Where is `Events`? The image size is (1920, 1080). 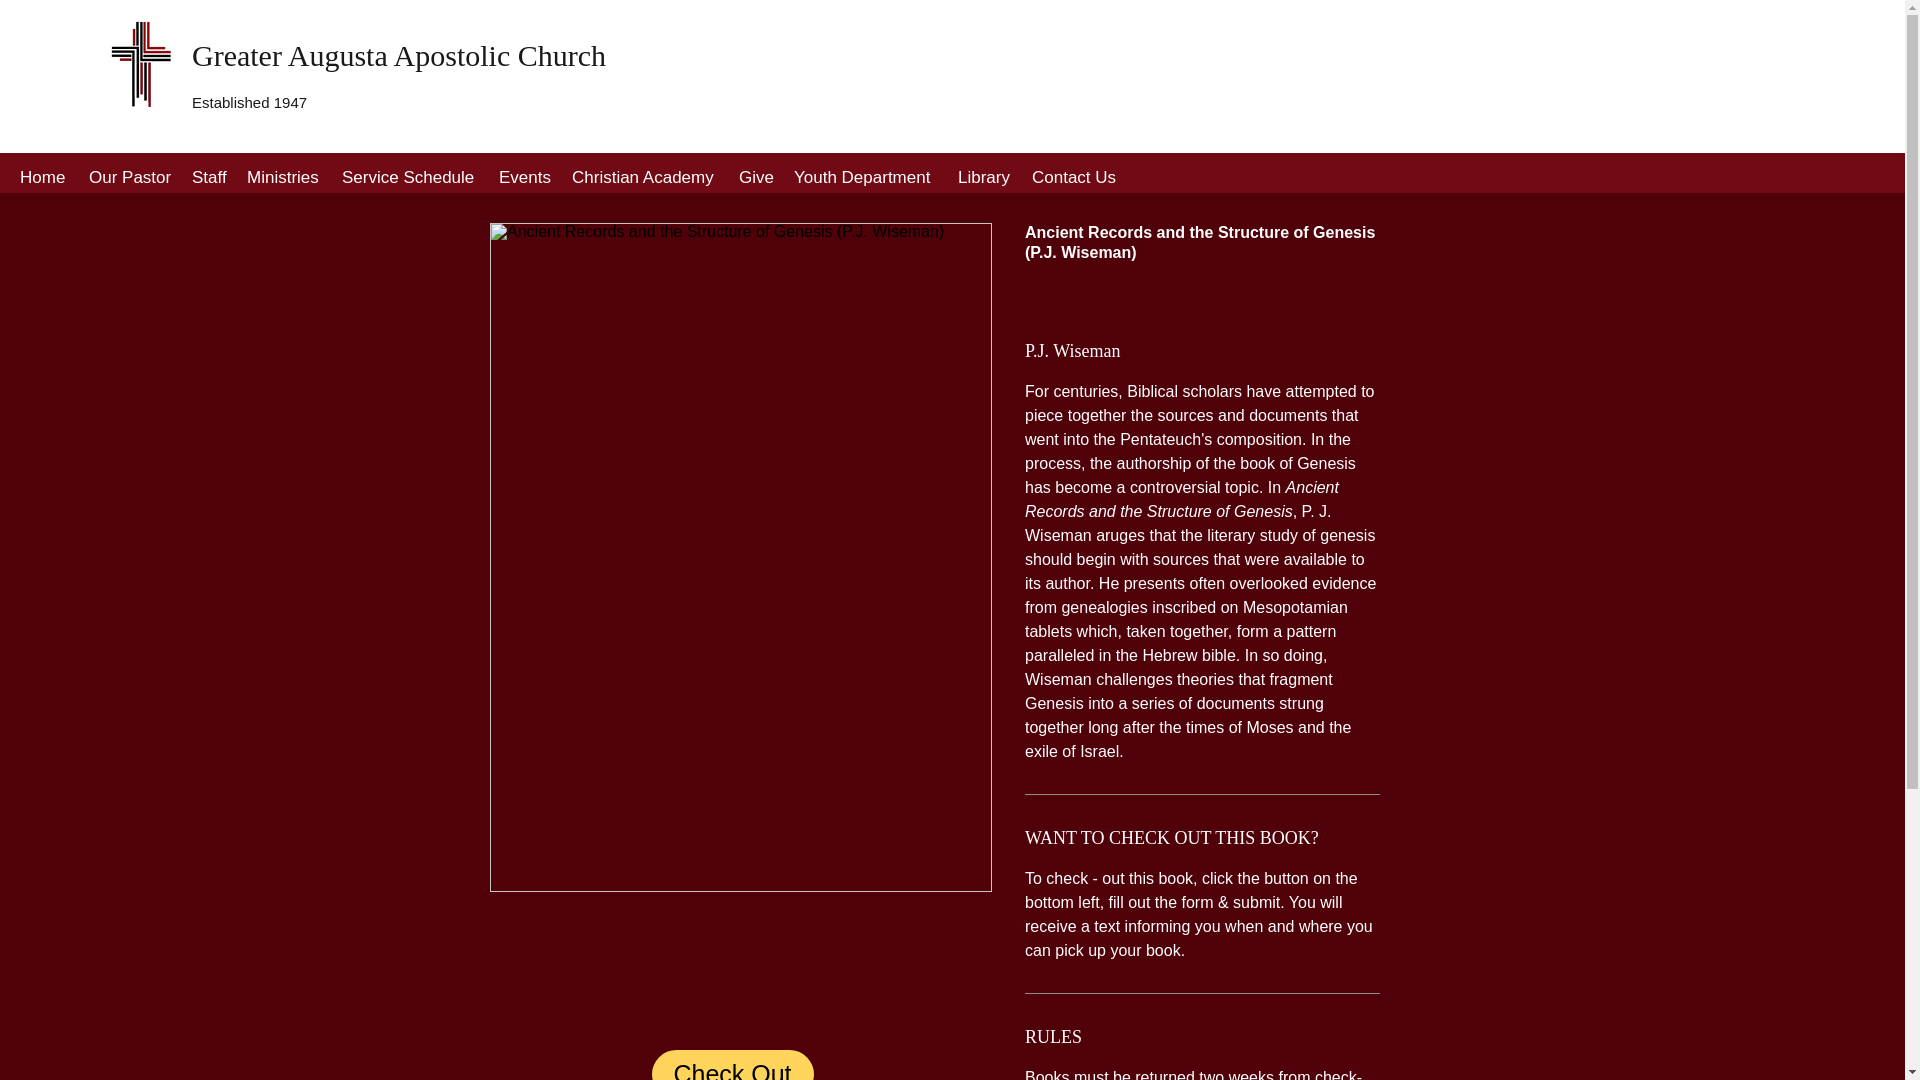 Events is located at coordinates (526, 178).